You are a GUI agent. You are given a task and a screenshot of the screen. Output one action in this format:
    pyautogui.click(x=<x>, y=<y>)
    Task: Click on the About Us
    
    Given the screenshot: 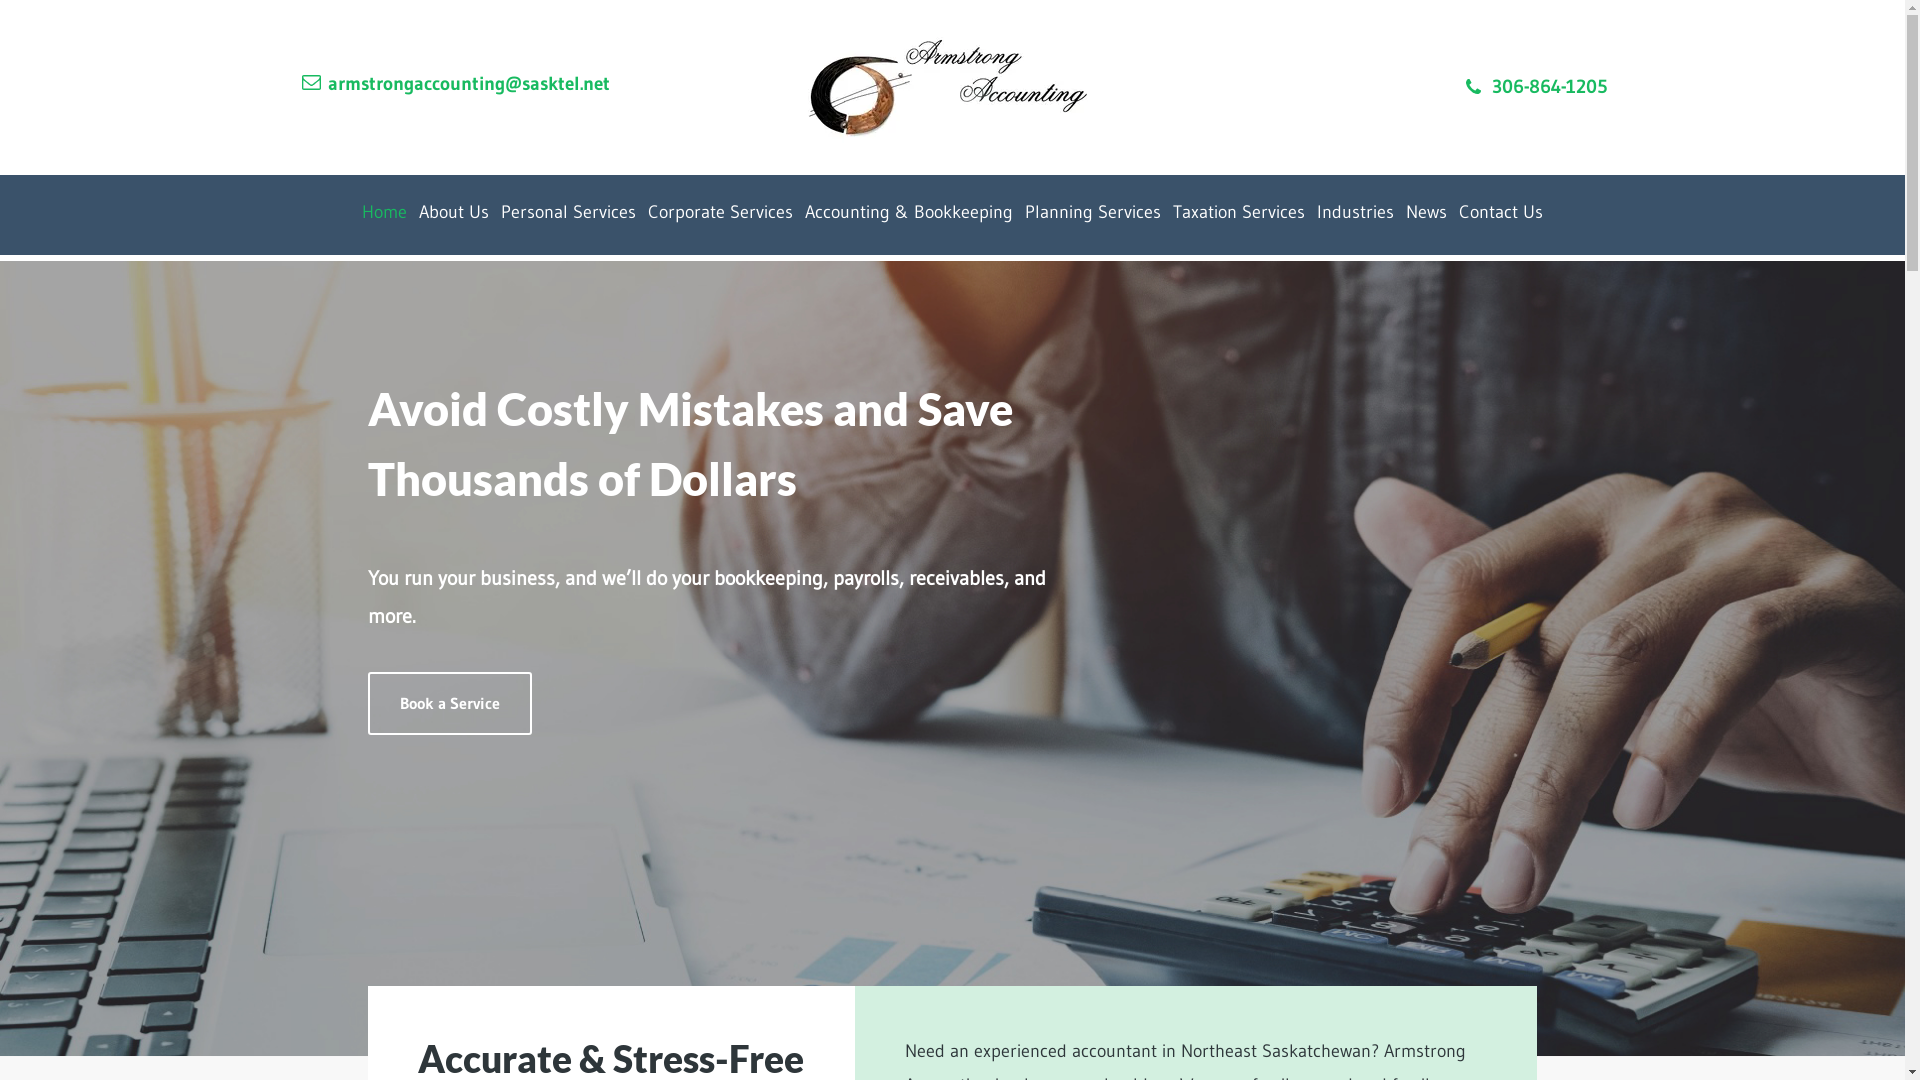 What is the action you would take?
    pyautogui.click(x=454, y=213)
    